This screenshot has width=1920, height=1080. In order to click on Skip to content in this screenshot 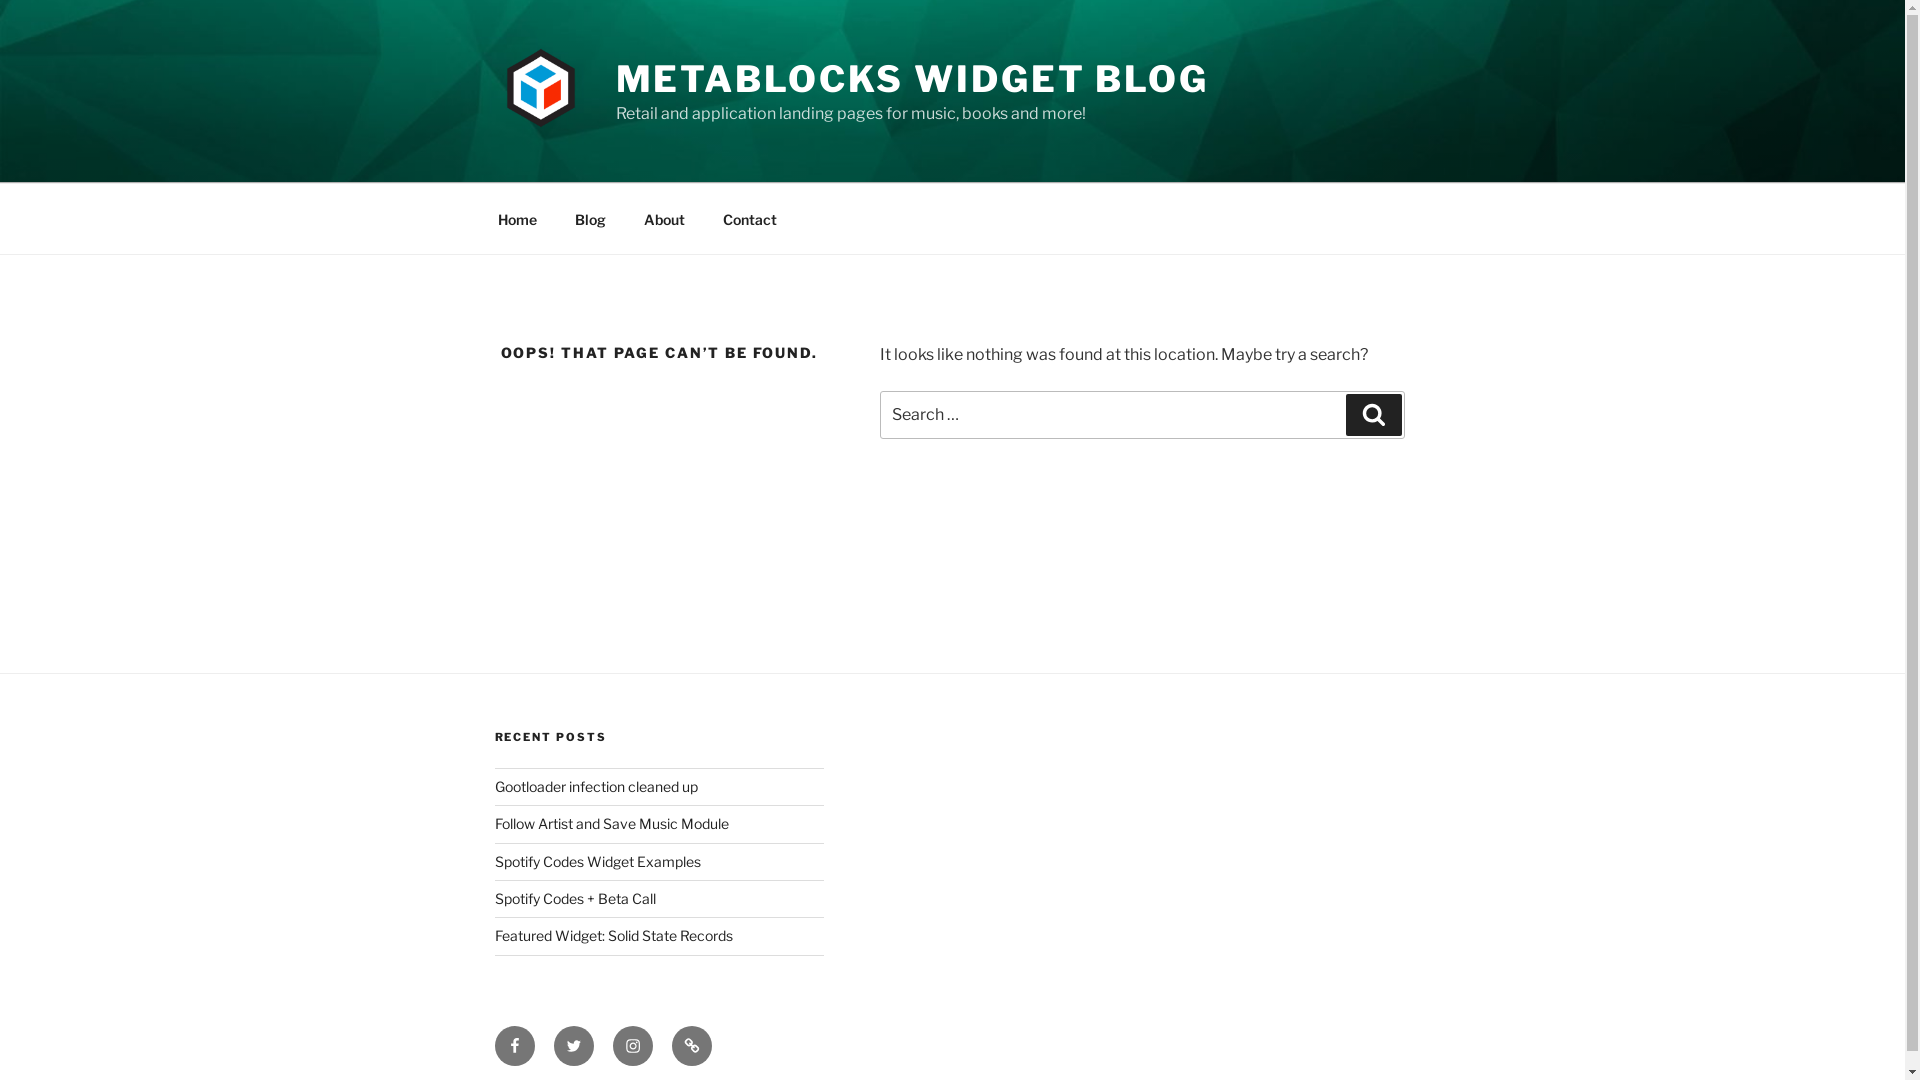, I will do `click(0, 0)`.